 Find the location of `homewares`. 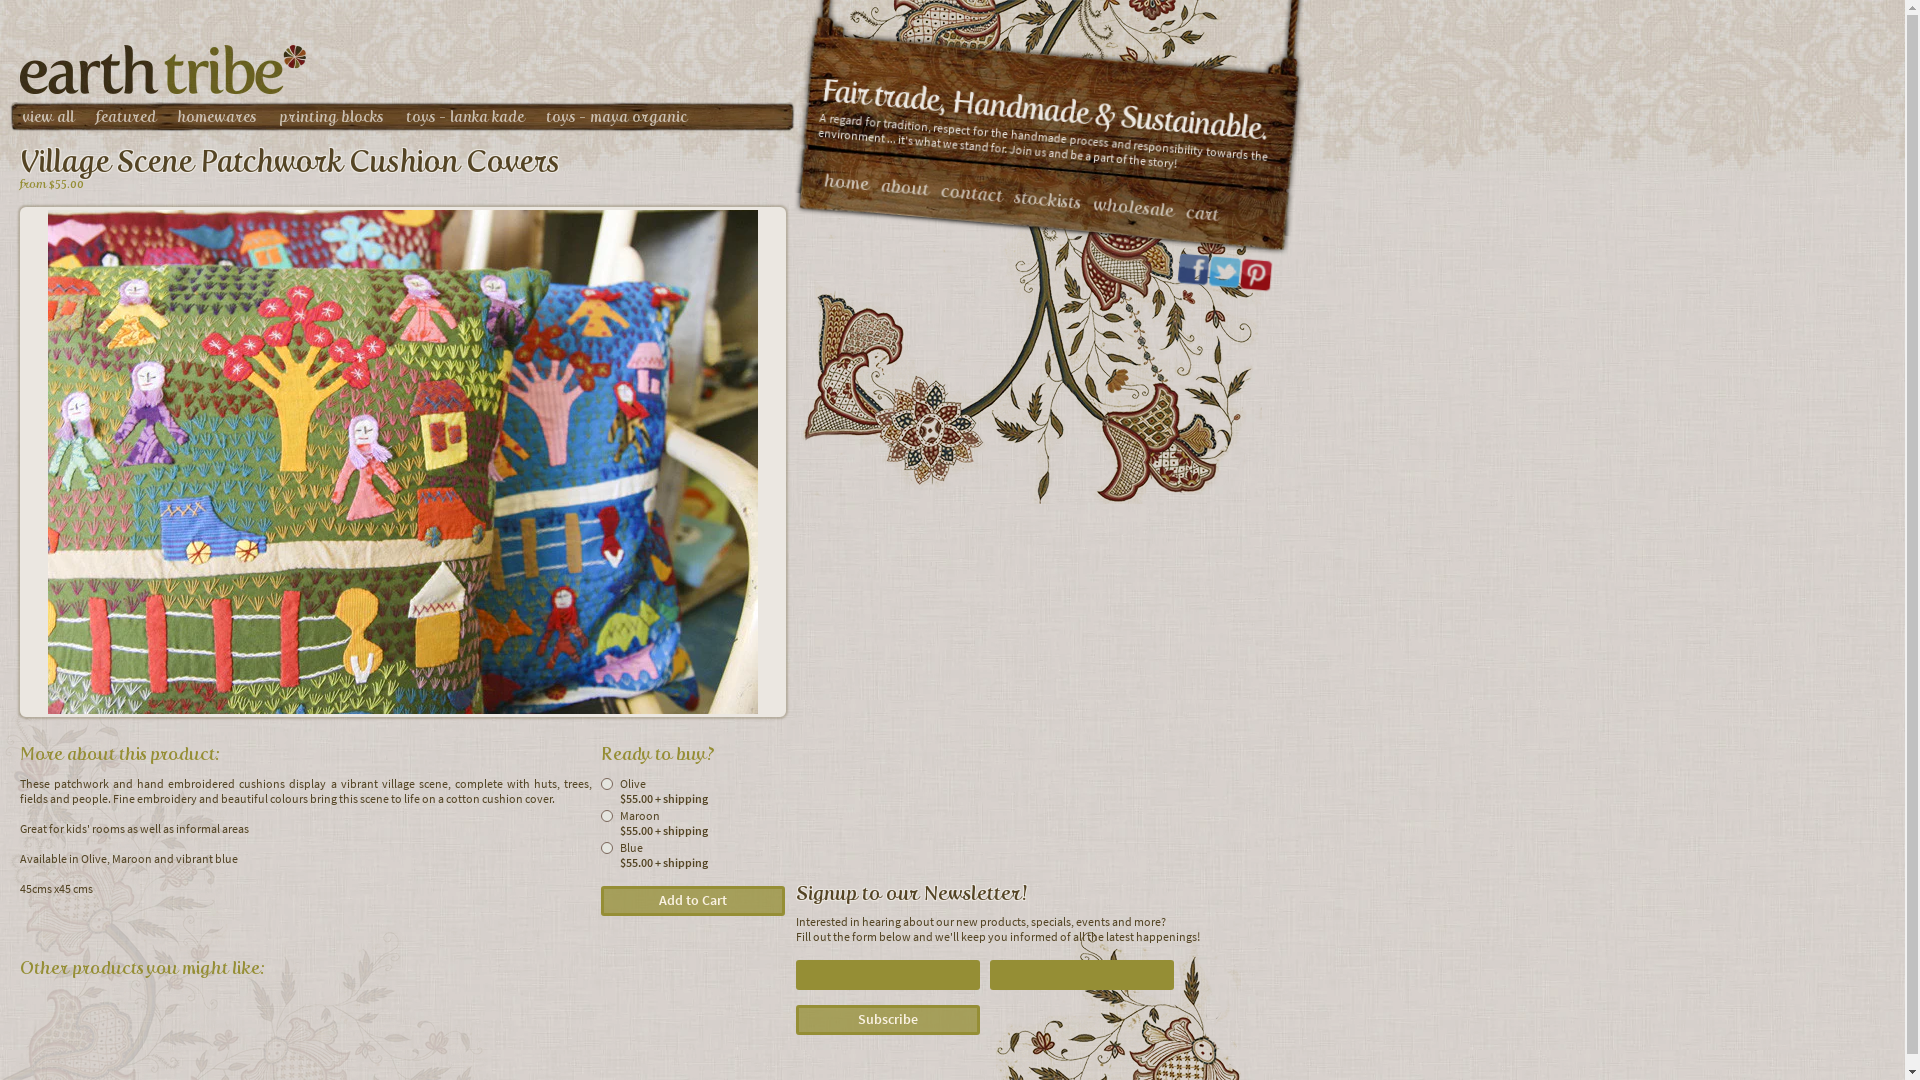

homewares is located at coordinates (218, 117).